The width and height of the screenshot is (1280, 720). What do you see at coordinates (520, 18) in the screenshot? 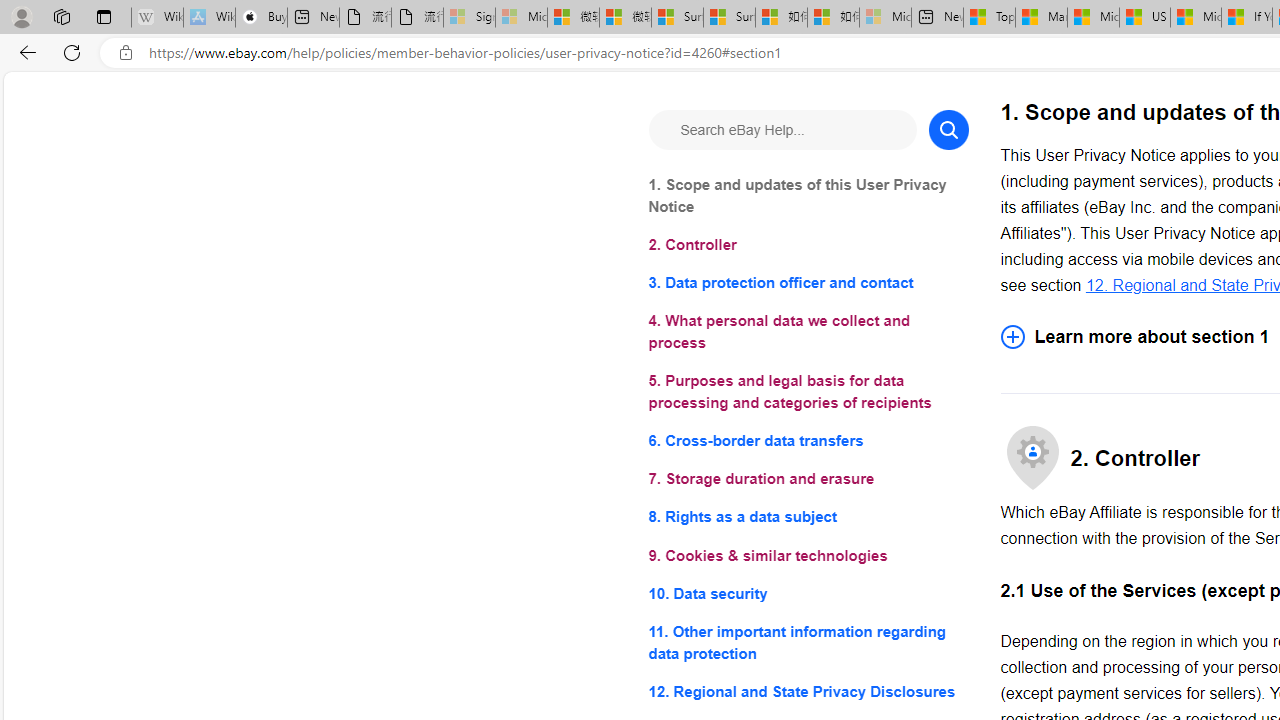
I see `Microsoft Services Agreement - Sleeping` at bounding box center [520, 18].